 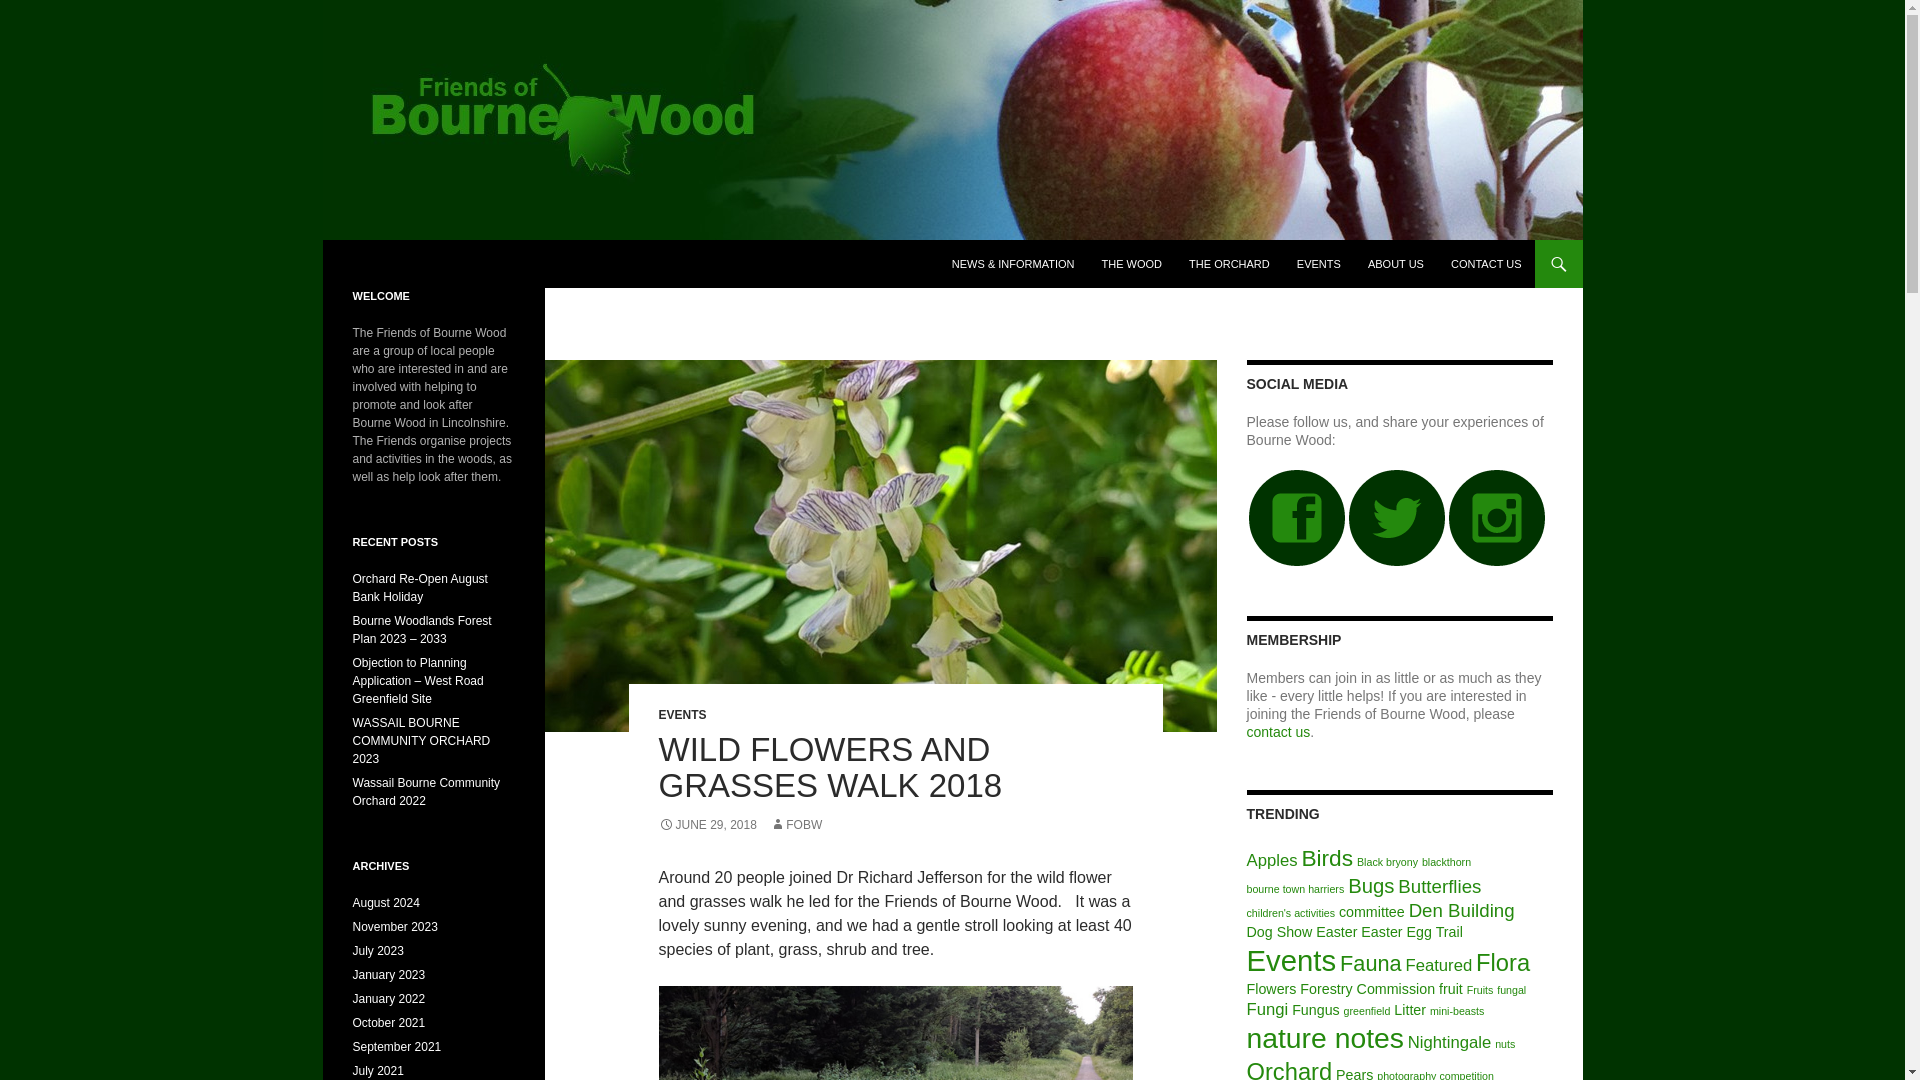 I want to click on contact firends of bourne wood, so click(x=1278, y=731).